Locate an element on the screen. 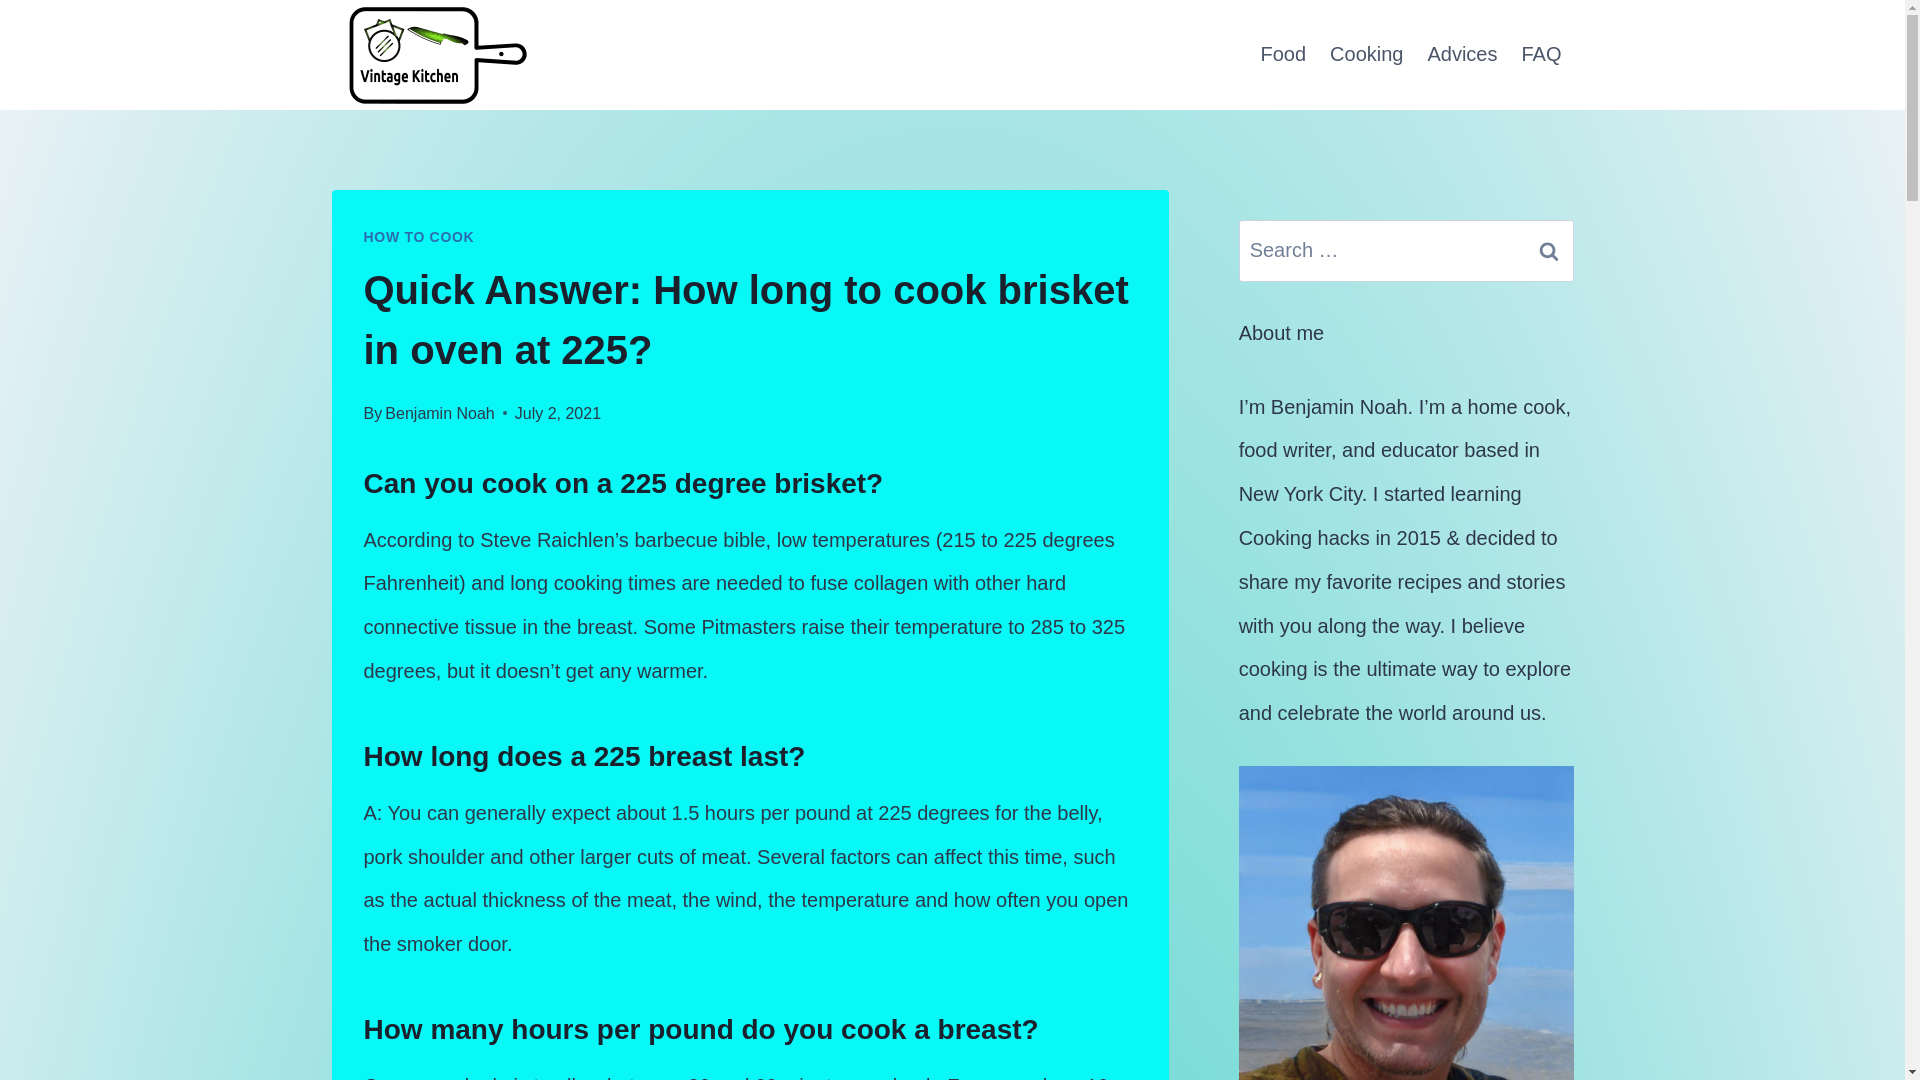 The width and height of the screenshot is (1920, 1080). Benjamin Noah is located at coordinates (439, 414).